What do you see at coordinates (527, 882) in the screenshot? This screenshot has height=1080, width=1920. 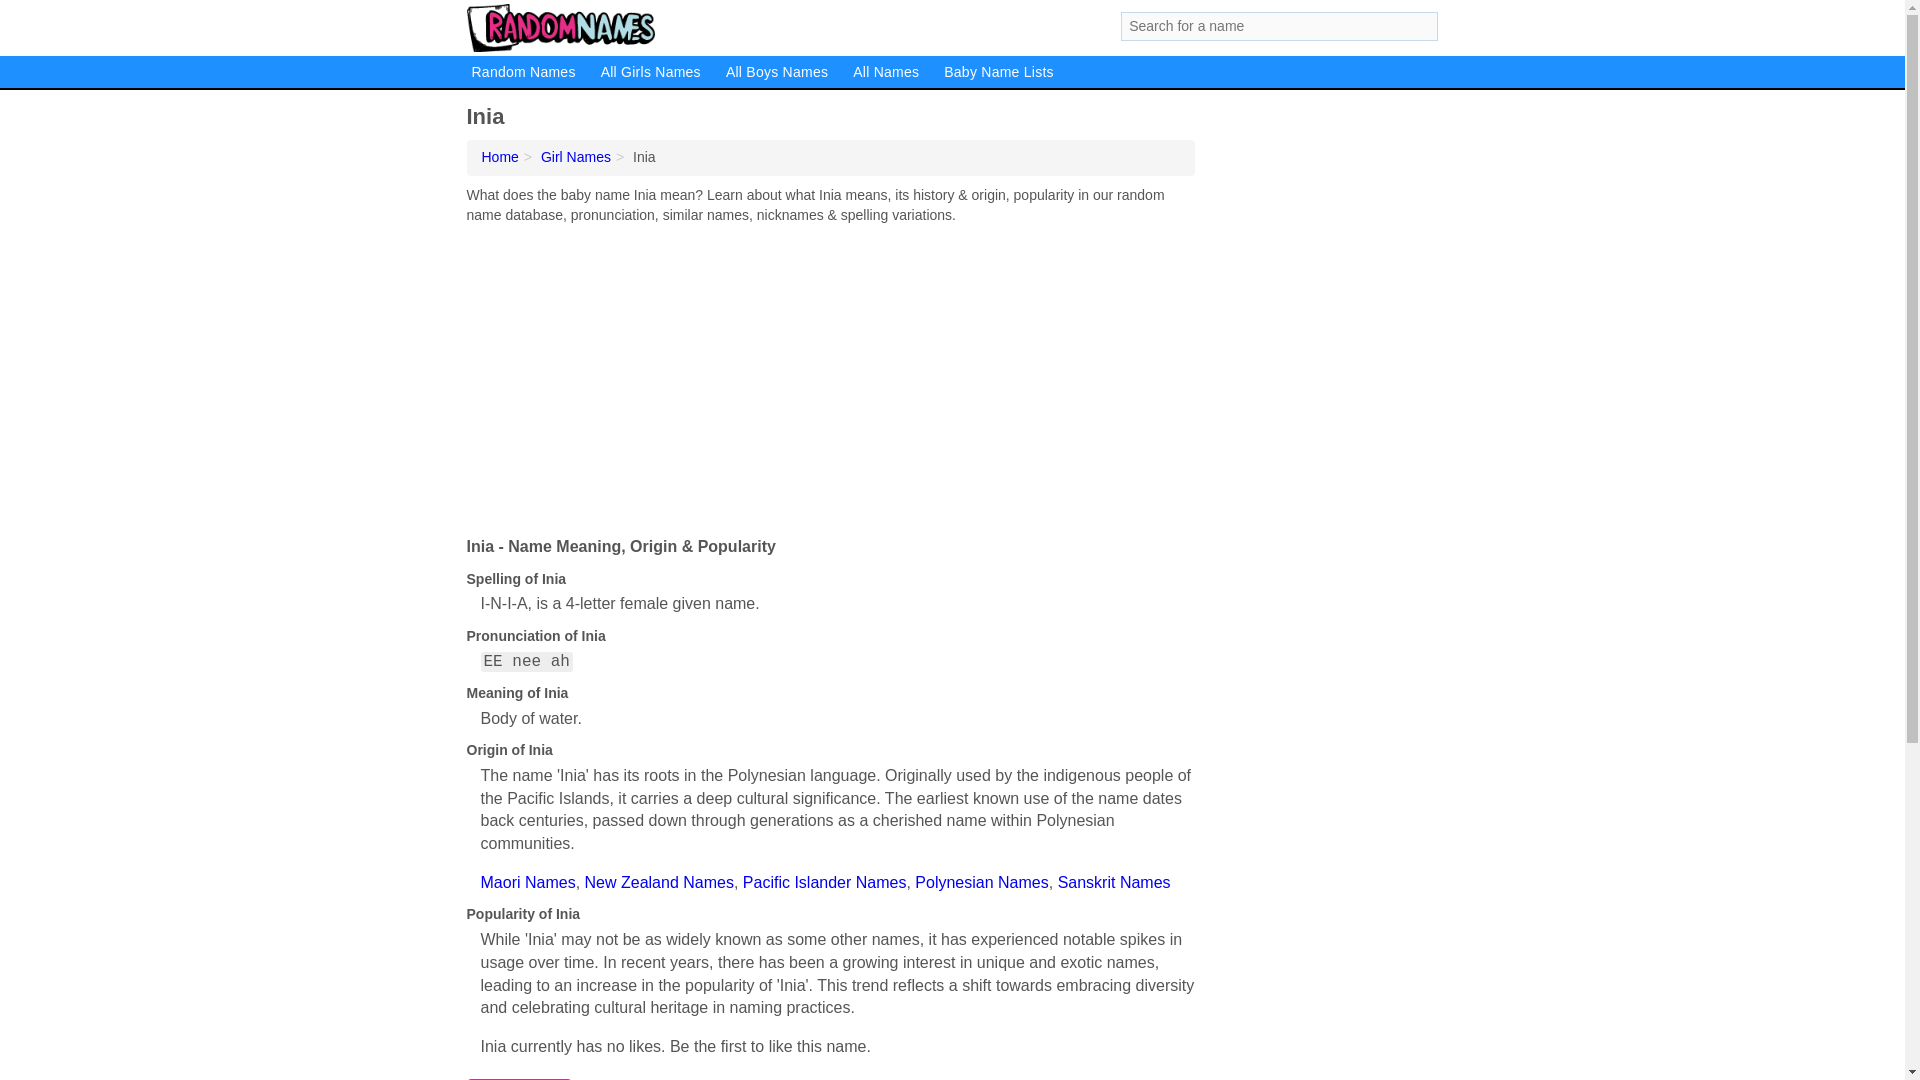 I see `Maori Names` at bounding box center [527, 882].